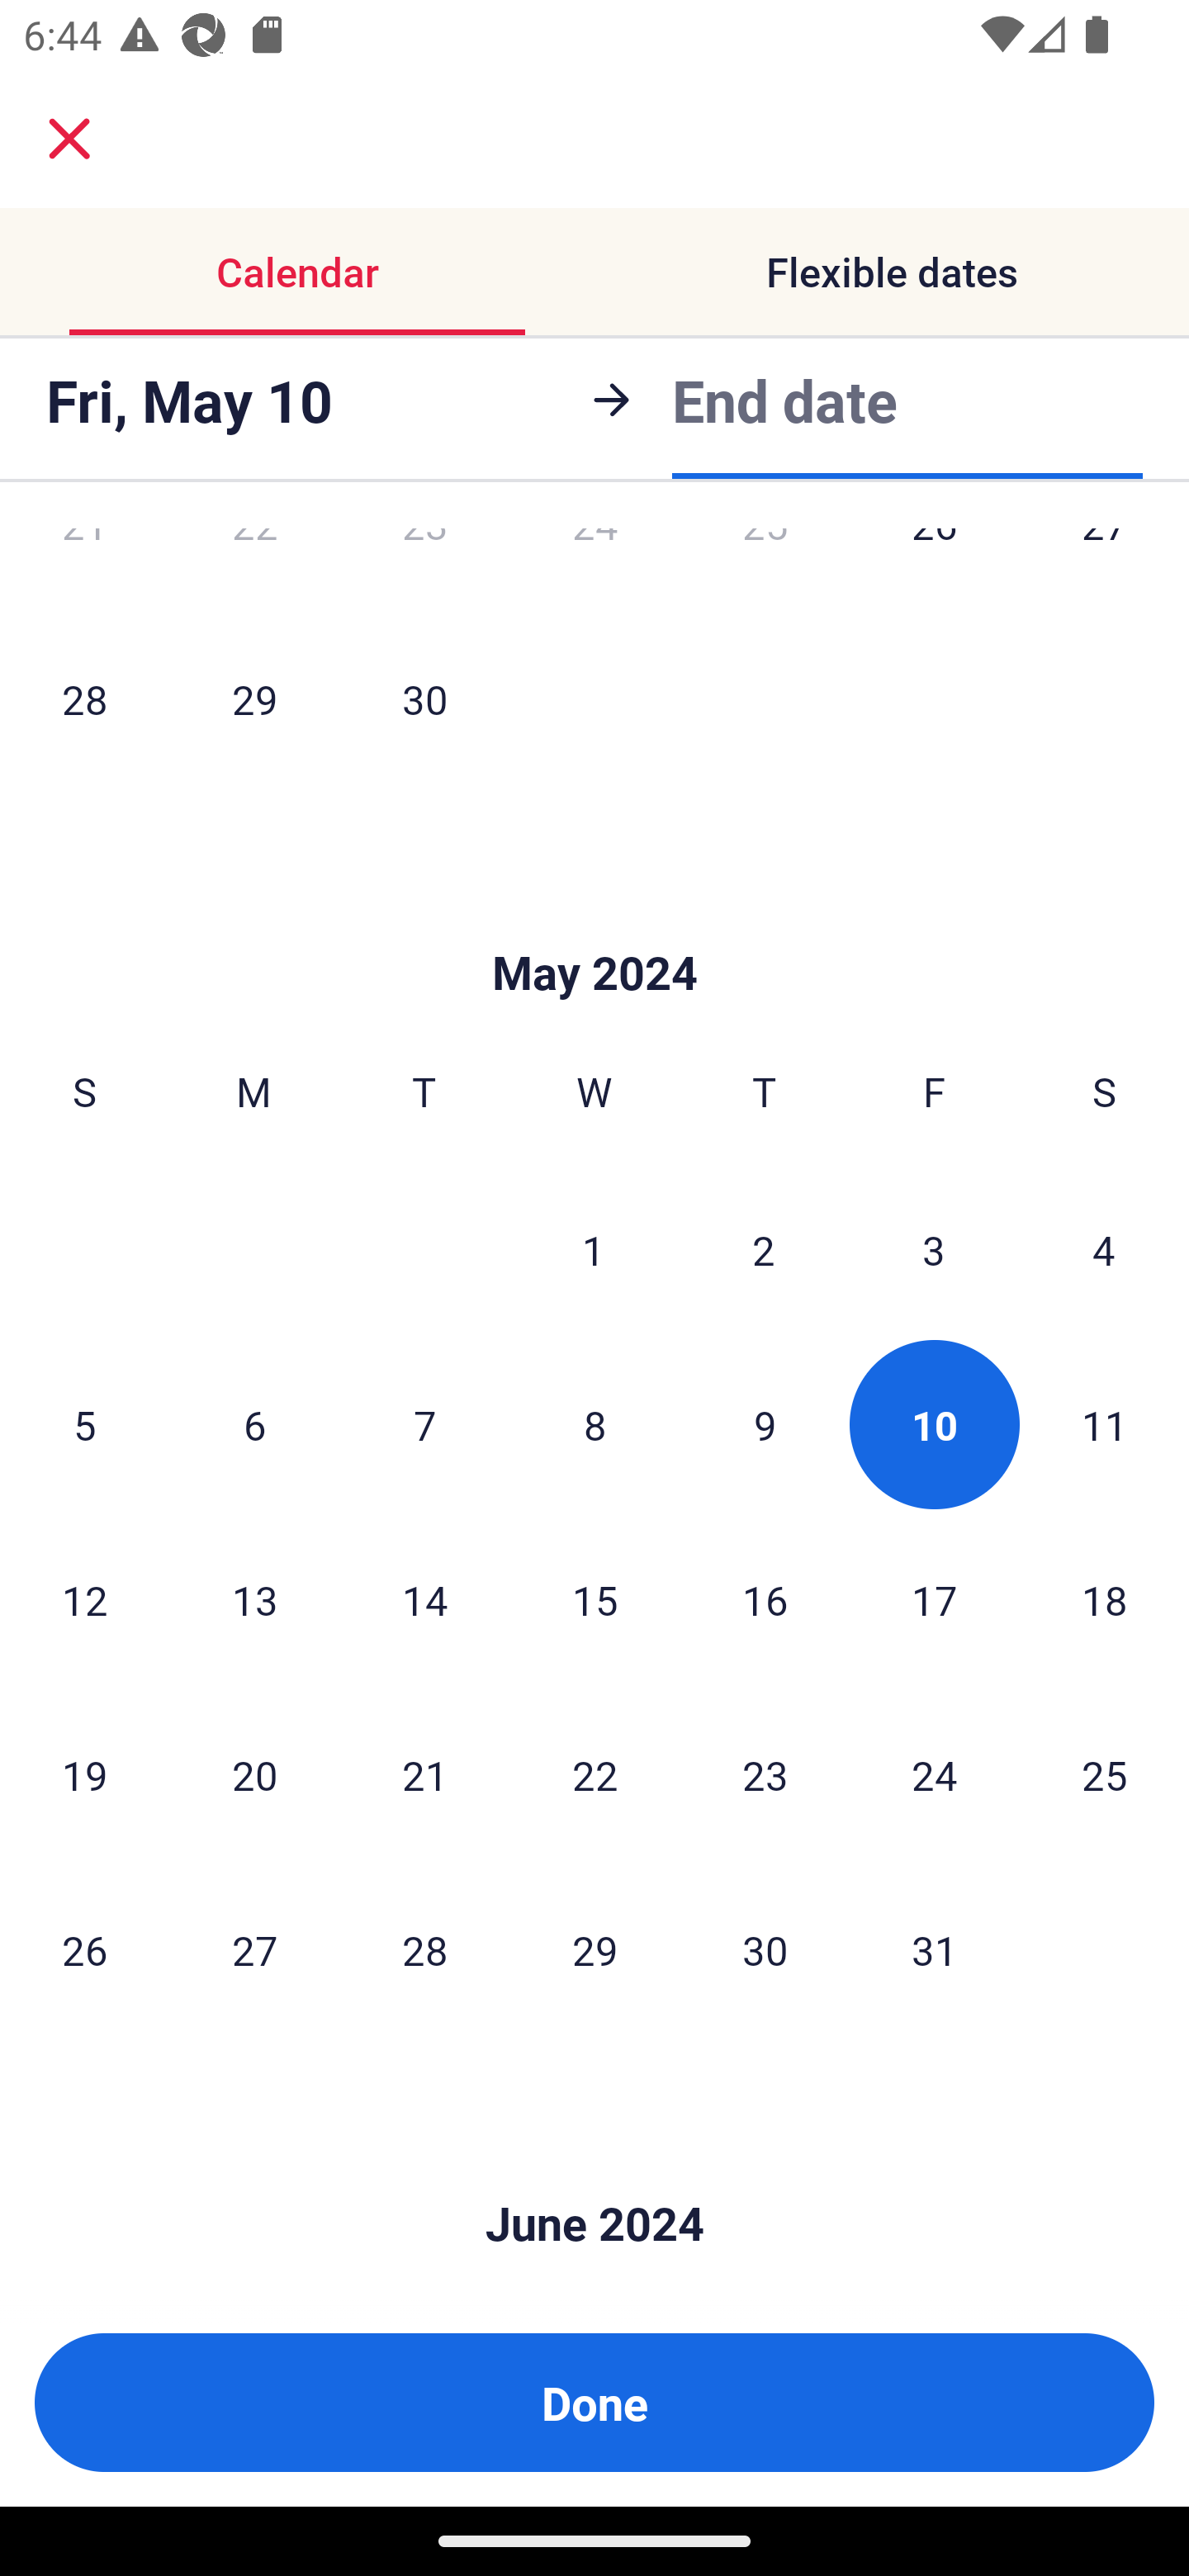 The image size is (1189, 2576). What do you see at coordinates (84, 1599) in the screenshot?
I see `12 Sunday, May 12, 2024` at bounding box center [84, 1599].